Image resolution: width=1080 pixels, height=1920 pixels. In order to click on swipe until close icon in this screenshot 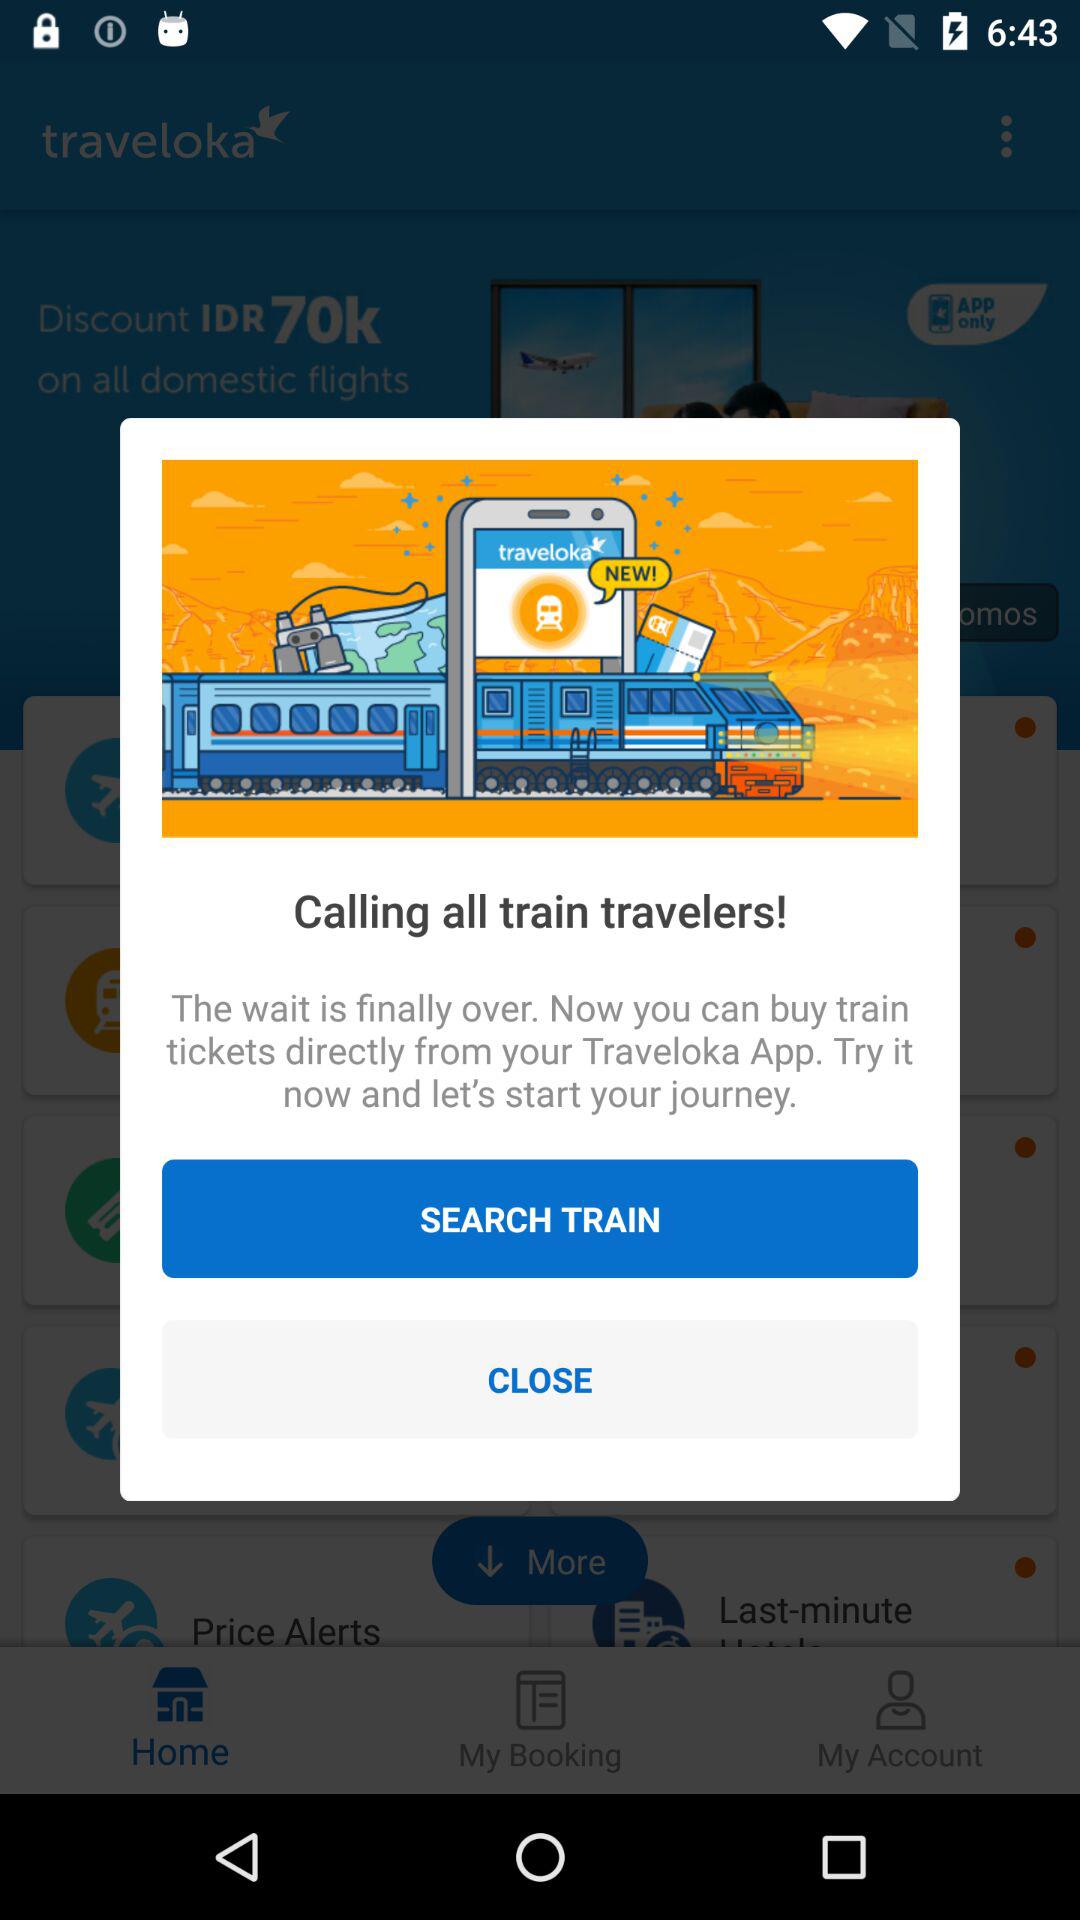, I will do `click(540, 1379)`.